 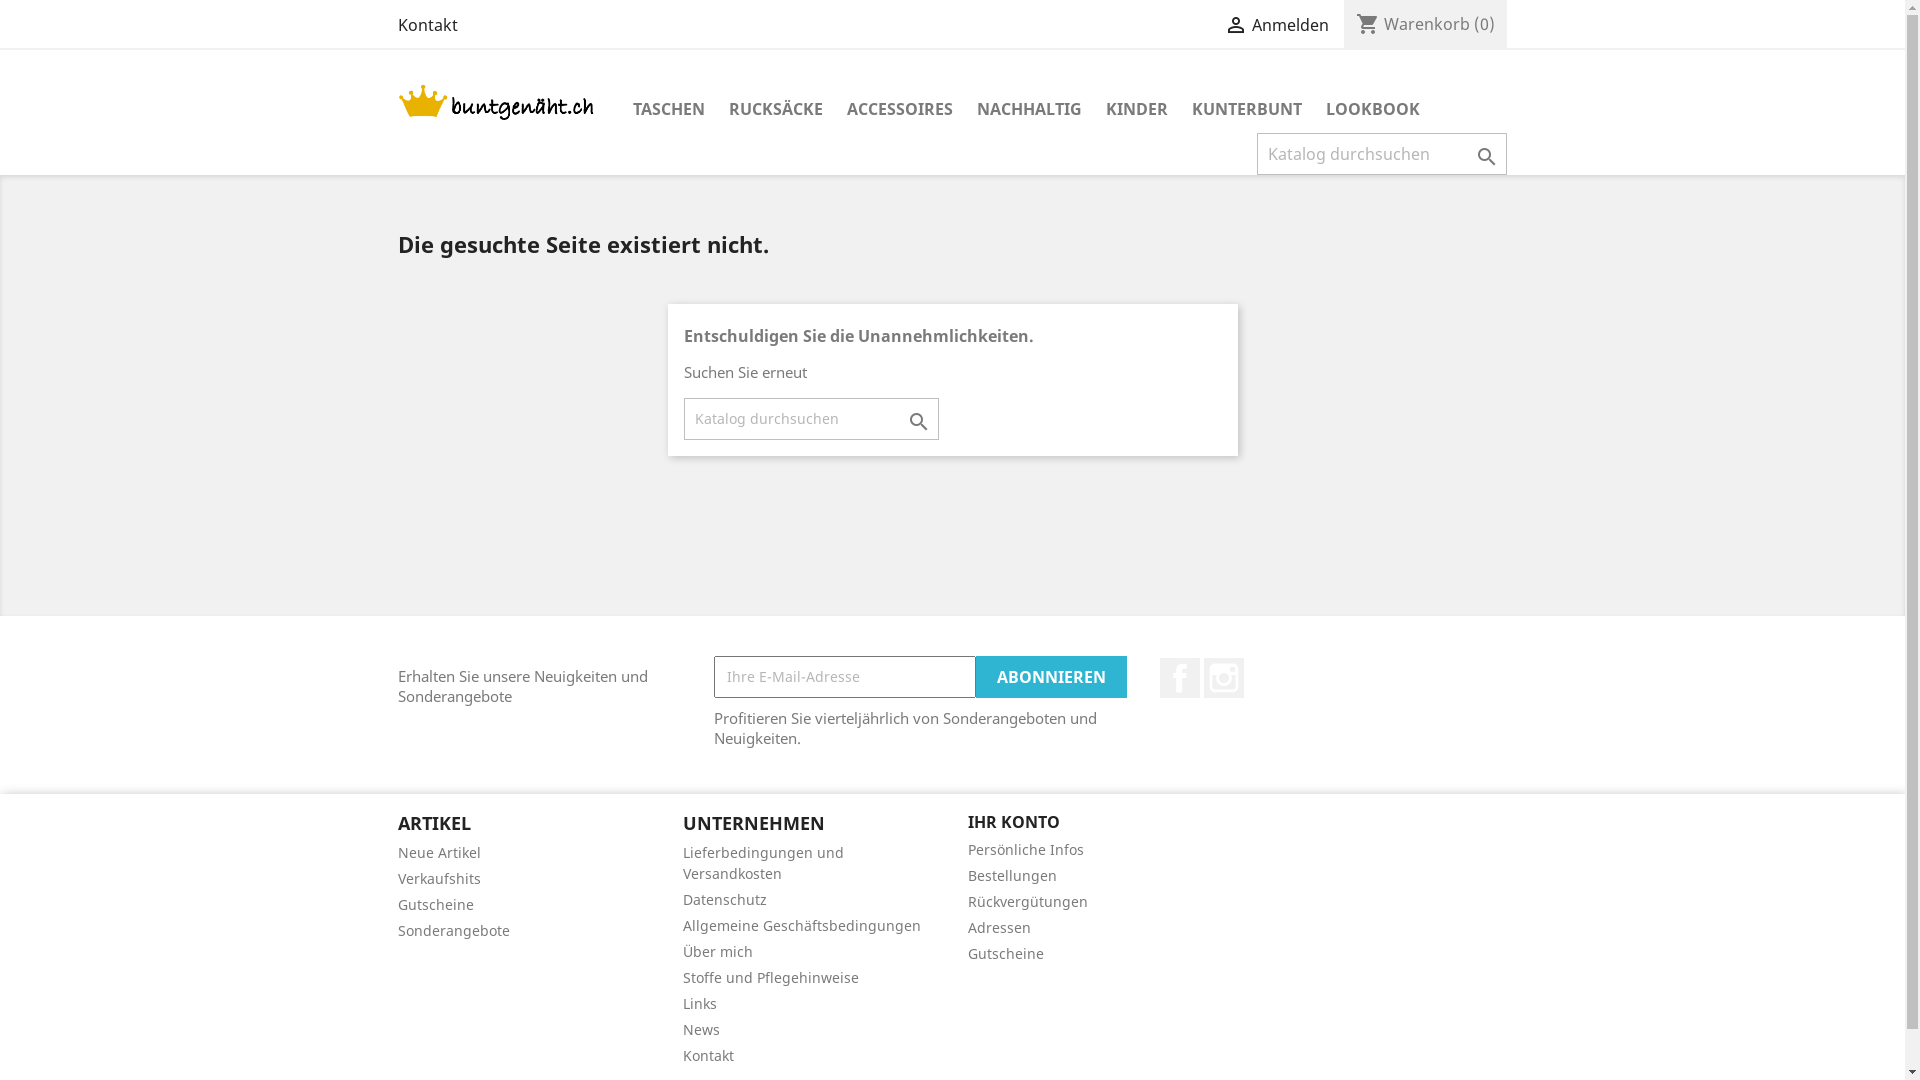 What do you see at coordinates (440, 878) in the screenshot?
I see `Verkaufshits` at bounding box center [440, 878].